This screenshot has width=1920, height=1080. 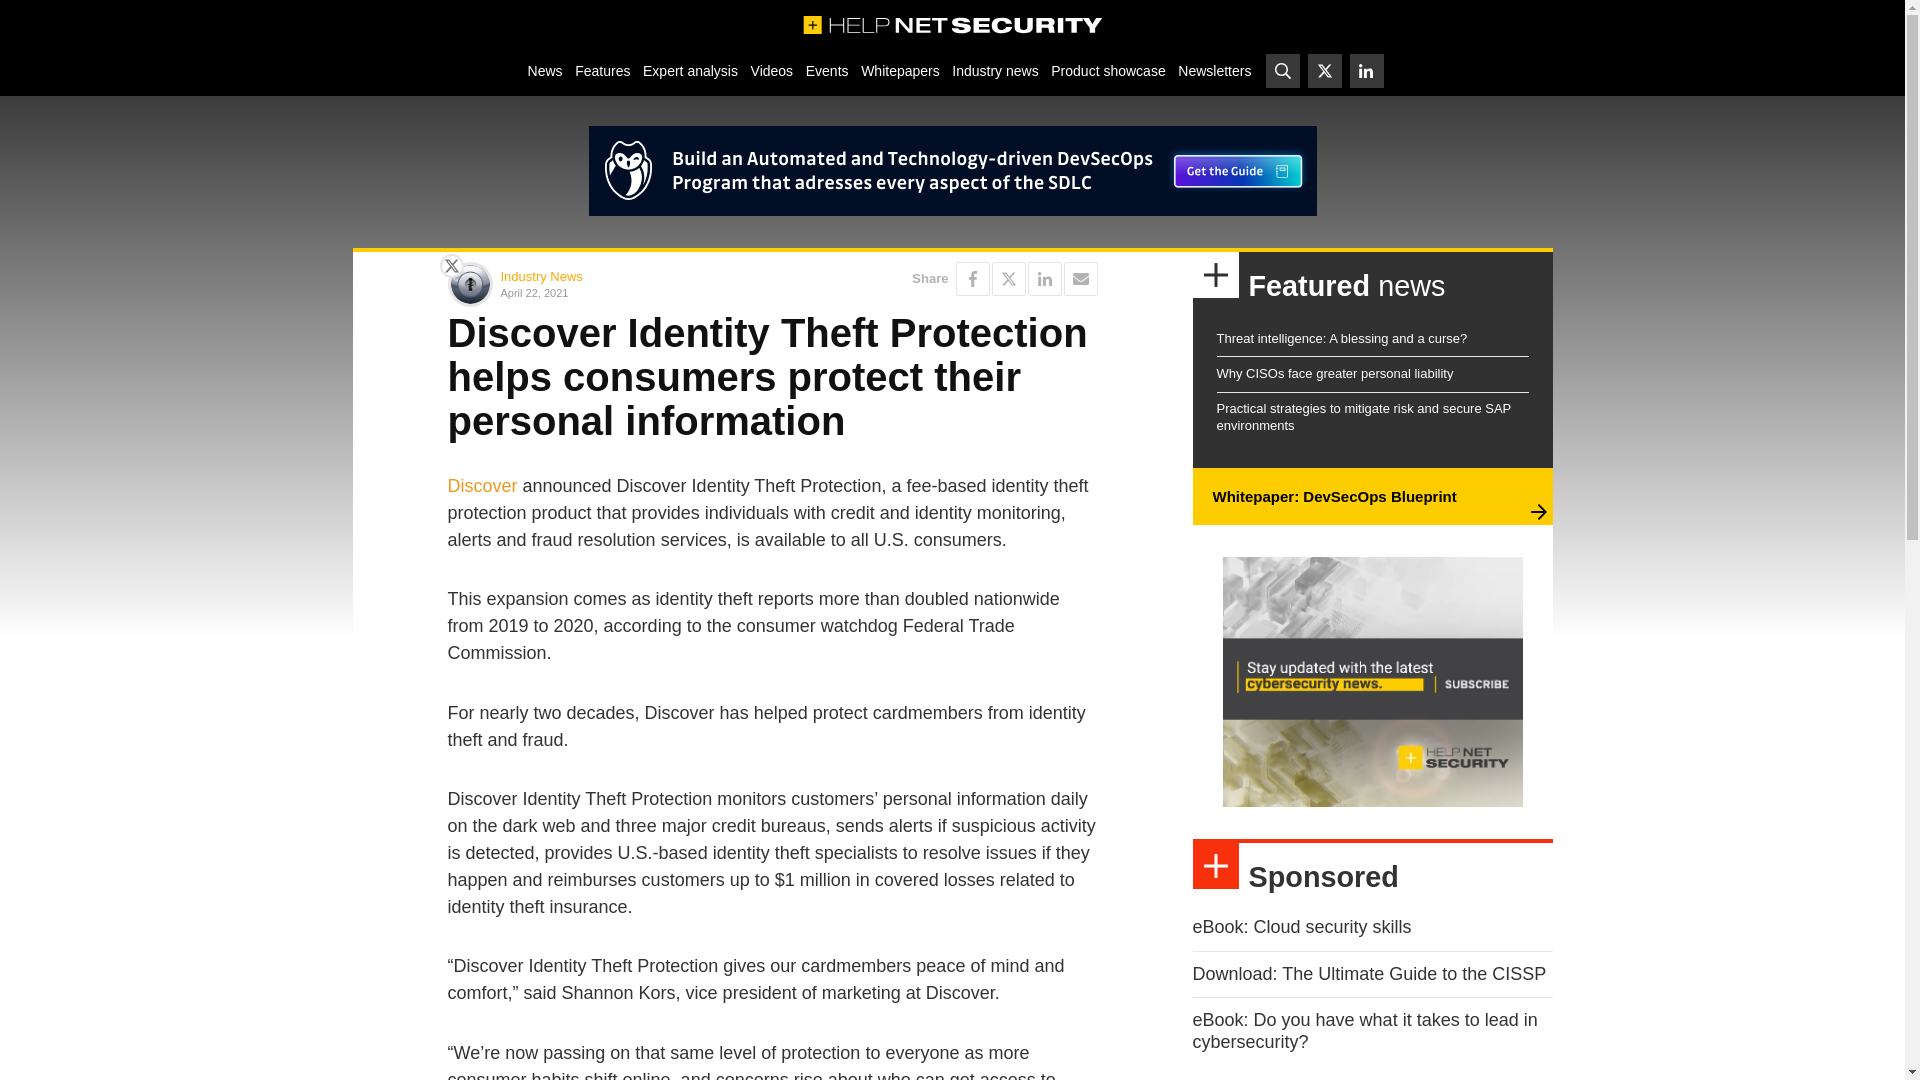 What do you see at coordinates (1333, 496) in the screenshot?
I see `Whitepaper: DevSecOps Blueprint` at bounding box center [1333, 496].